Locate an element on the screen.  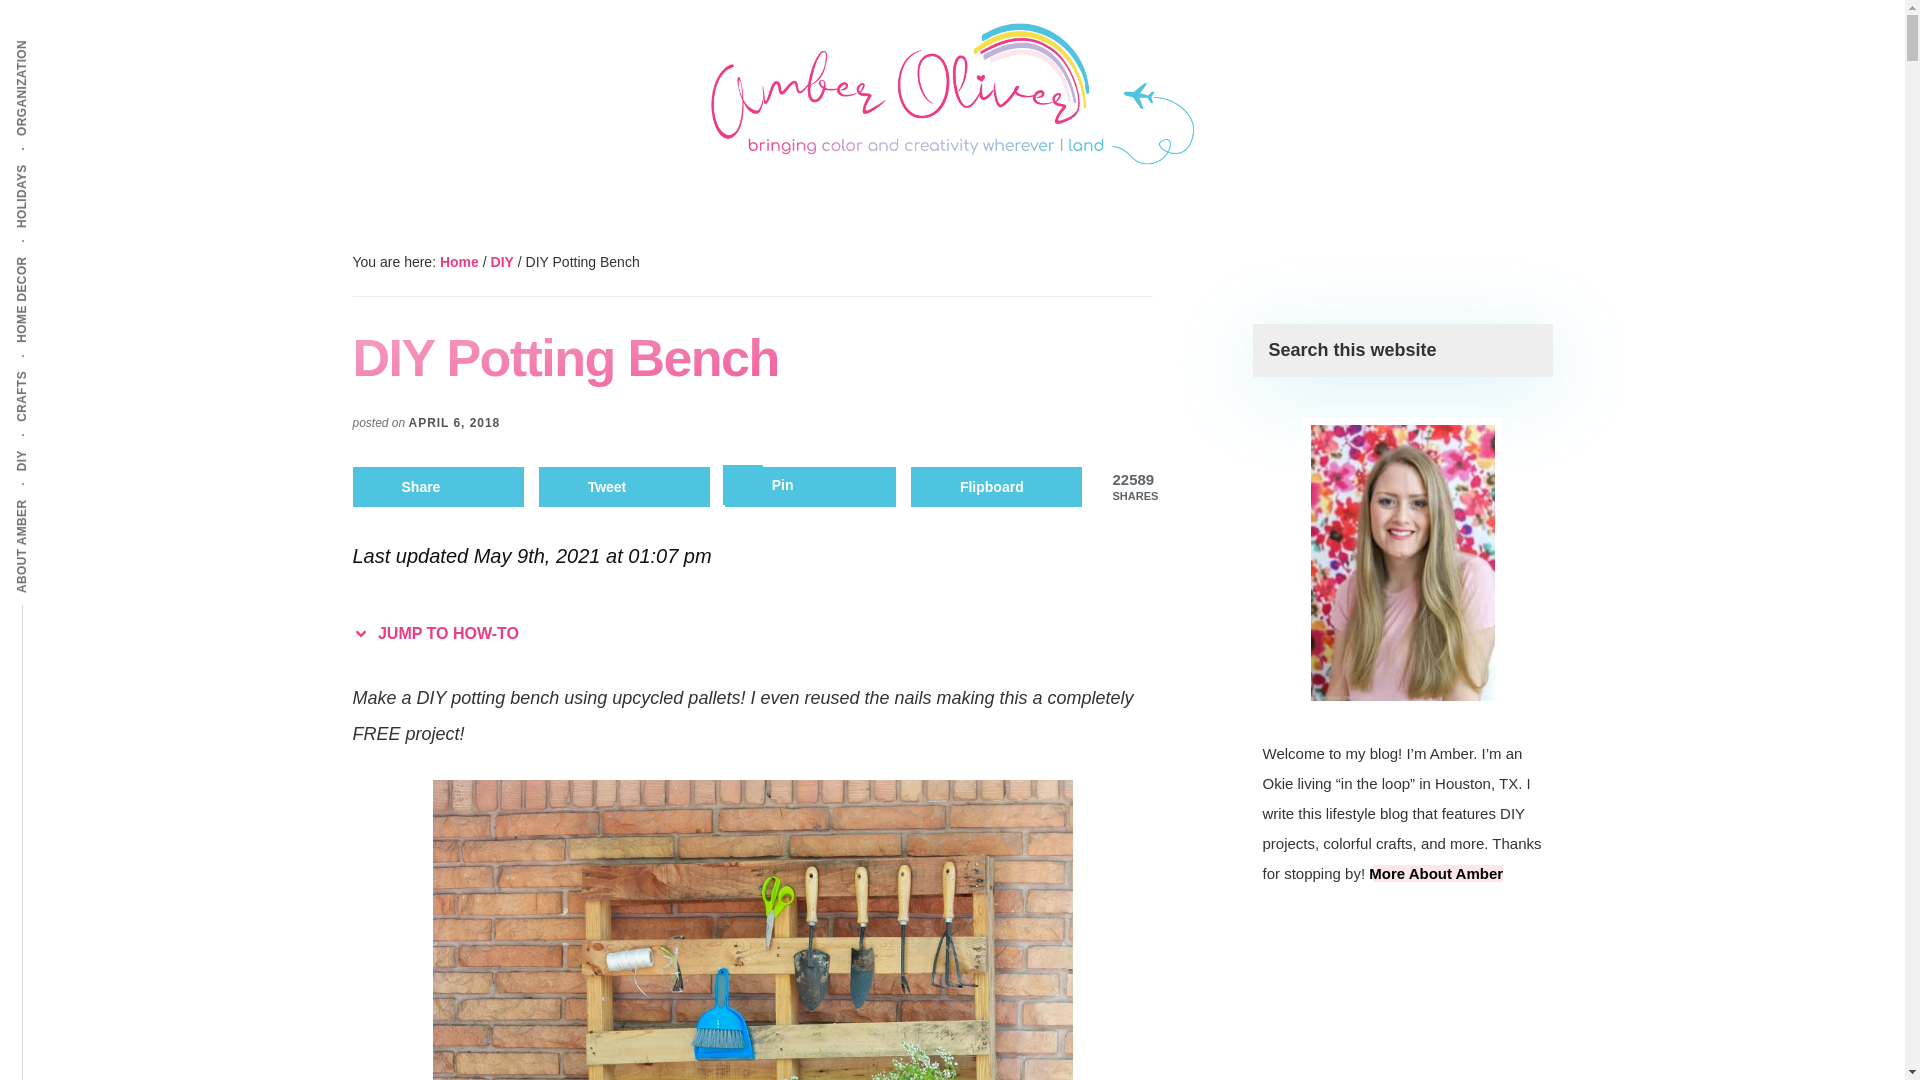
Save to Pinterest is located at coordinates (810, 486).